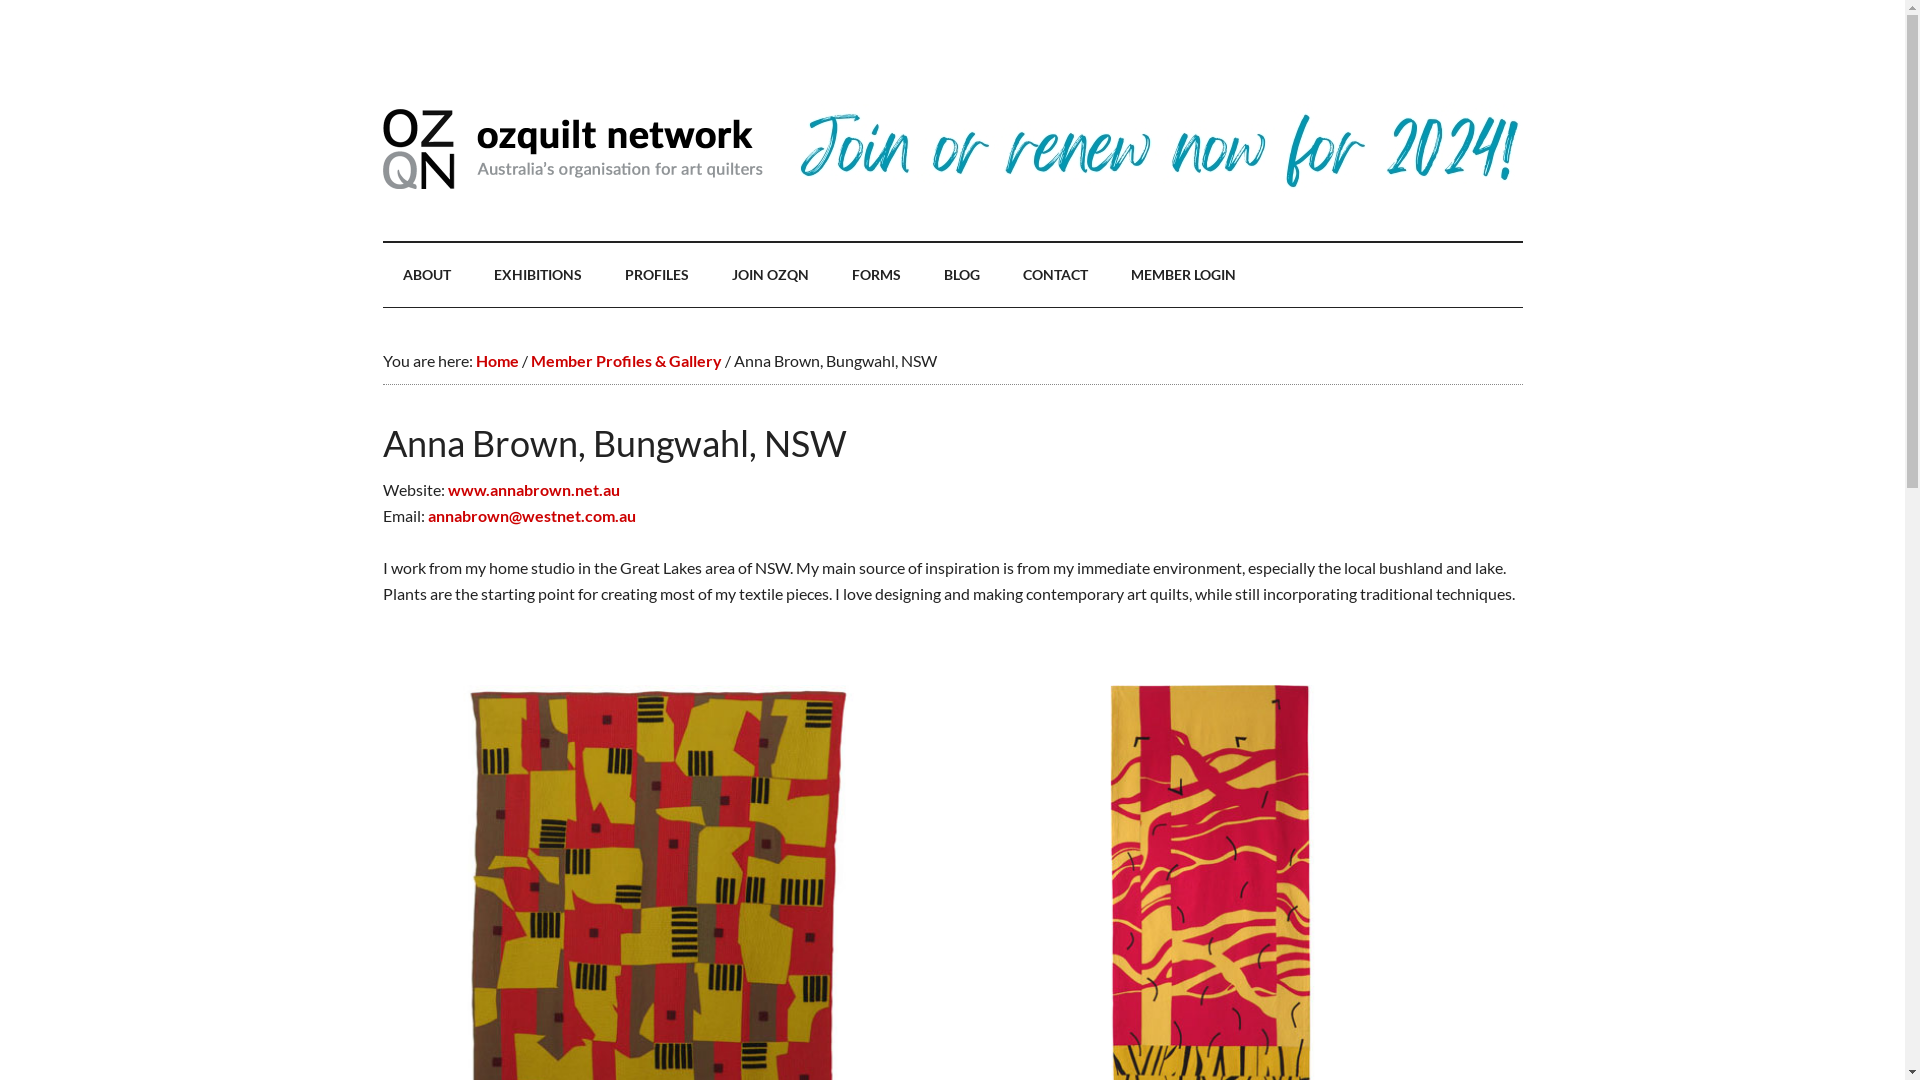  I want to click on JOIN OZQN, so click(770, 275).